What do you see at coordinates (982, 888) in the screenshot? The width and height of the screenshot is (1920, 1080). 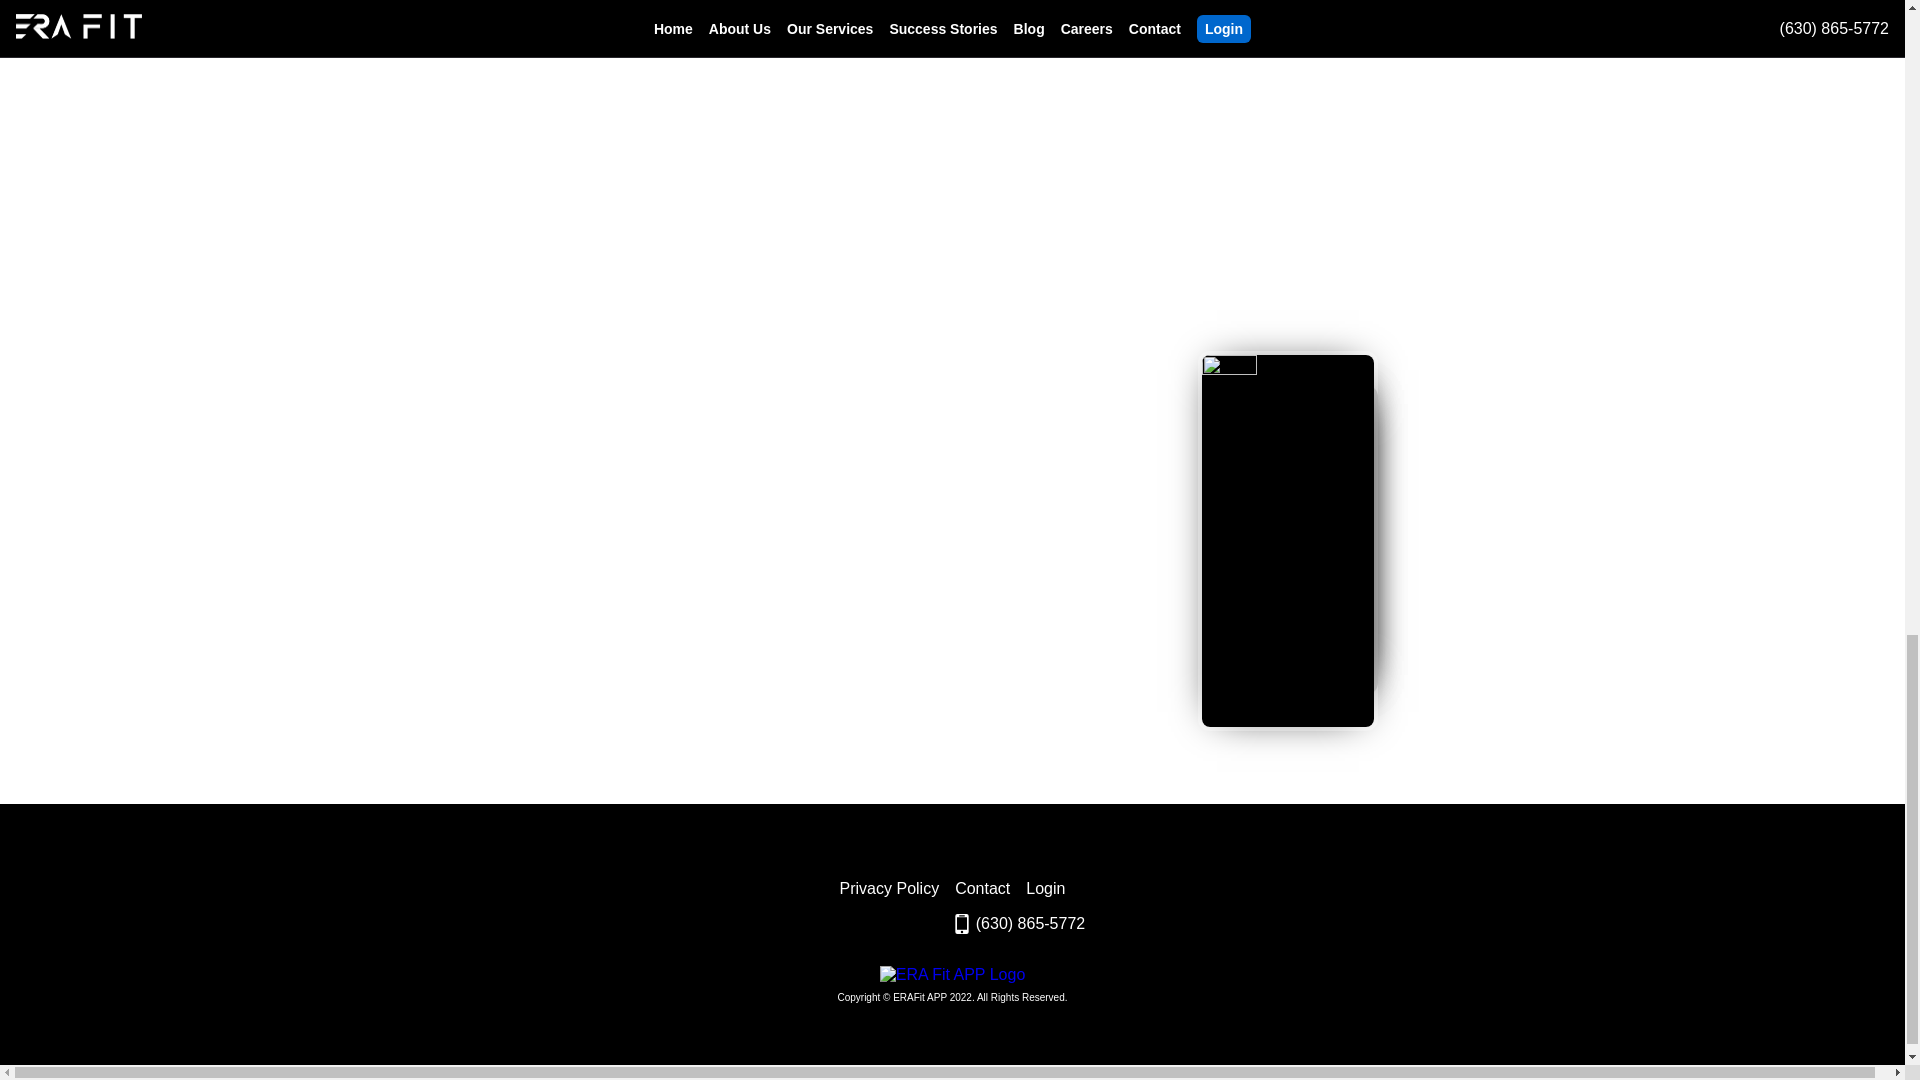 I see `Contact` at bounding box center [982, 888].